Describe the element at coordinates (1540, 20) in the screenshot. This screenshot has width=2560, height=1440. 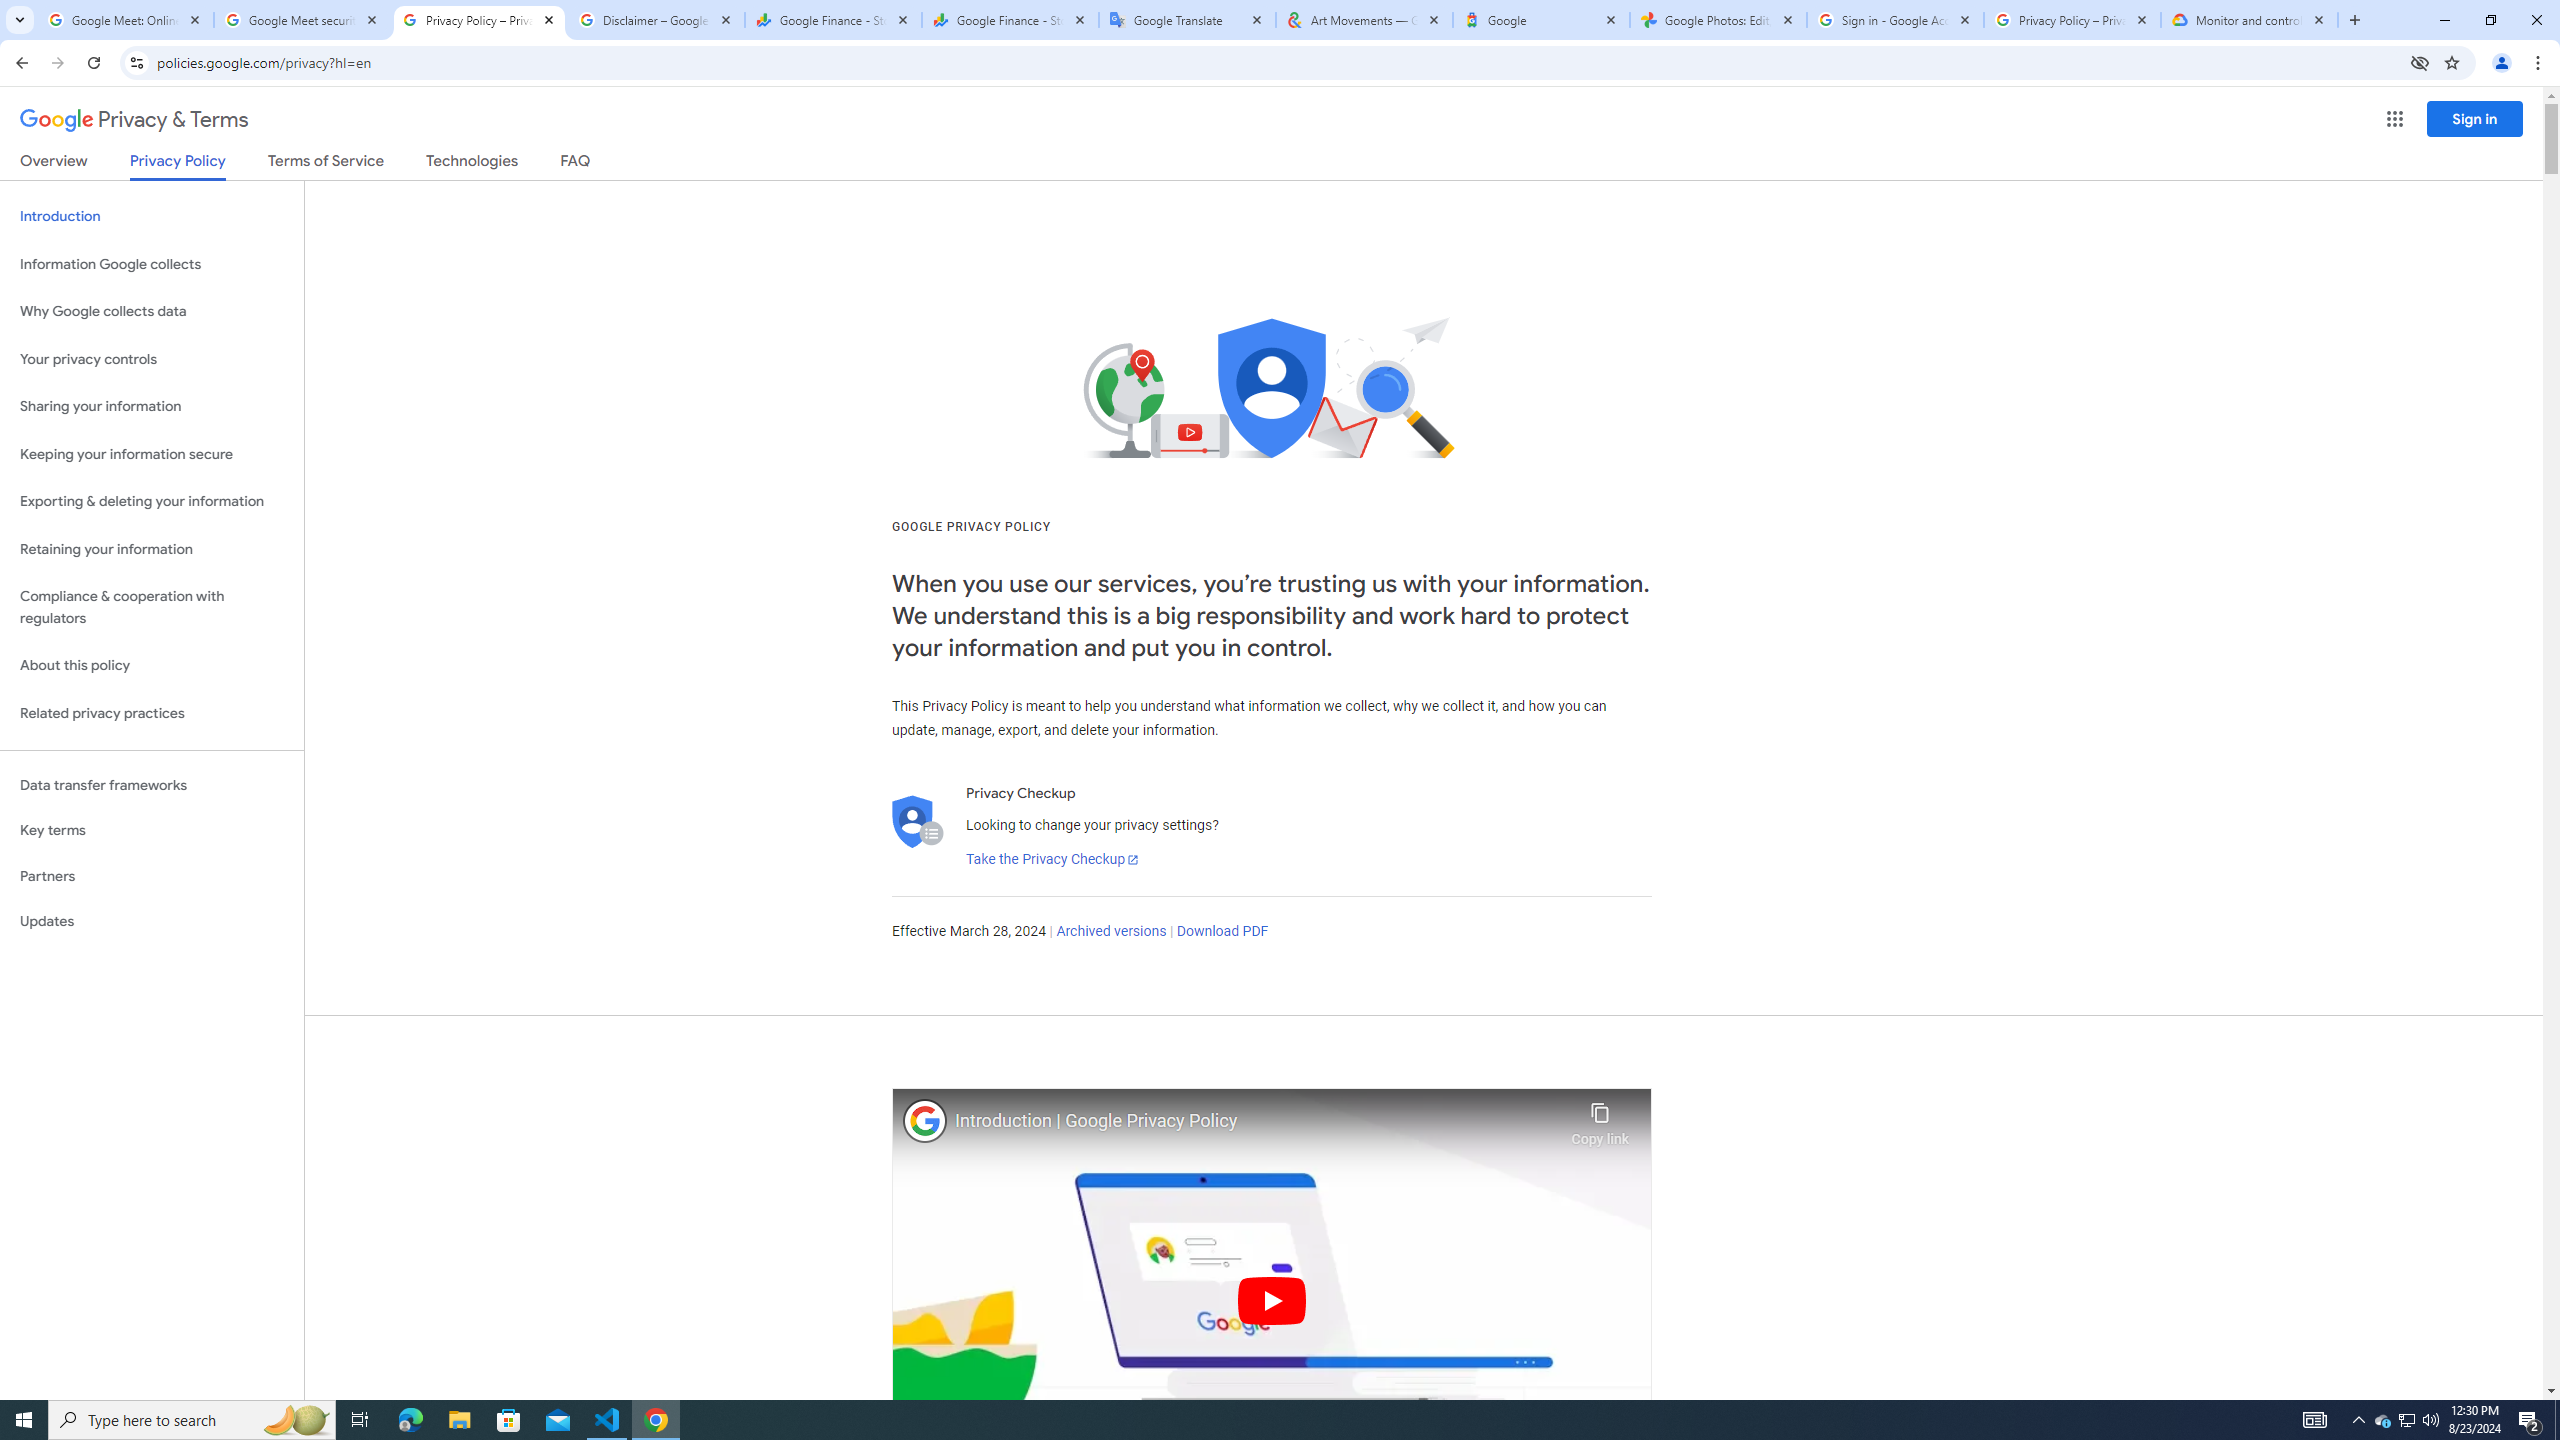
I see `Google` at that location.